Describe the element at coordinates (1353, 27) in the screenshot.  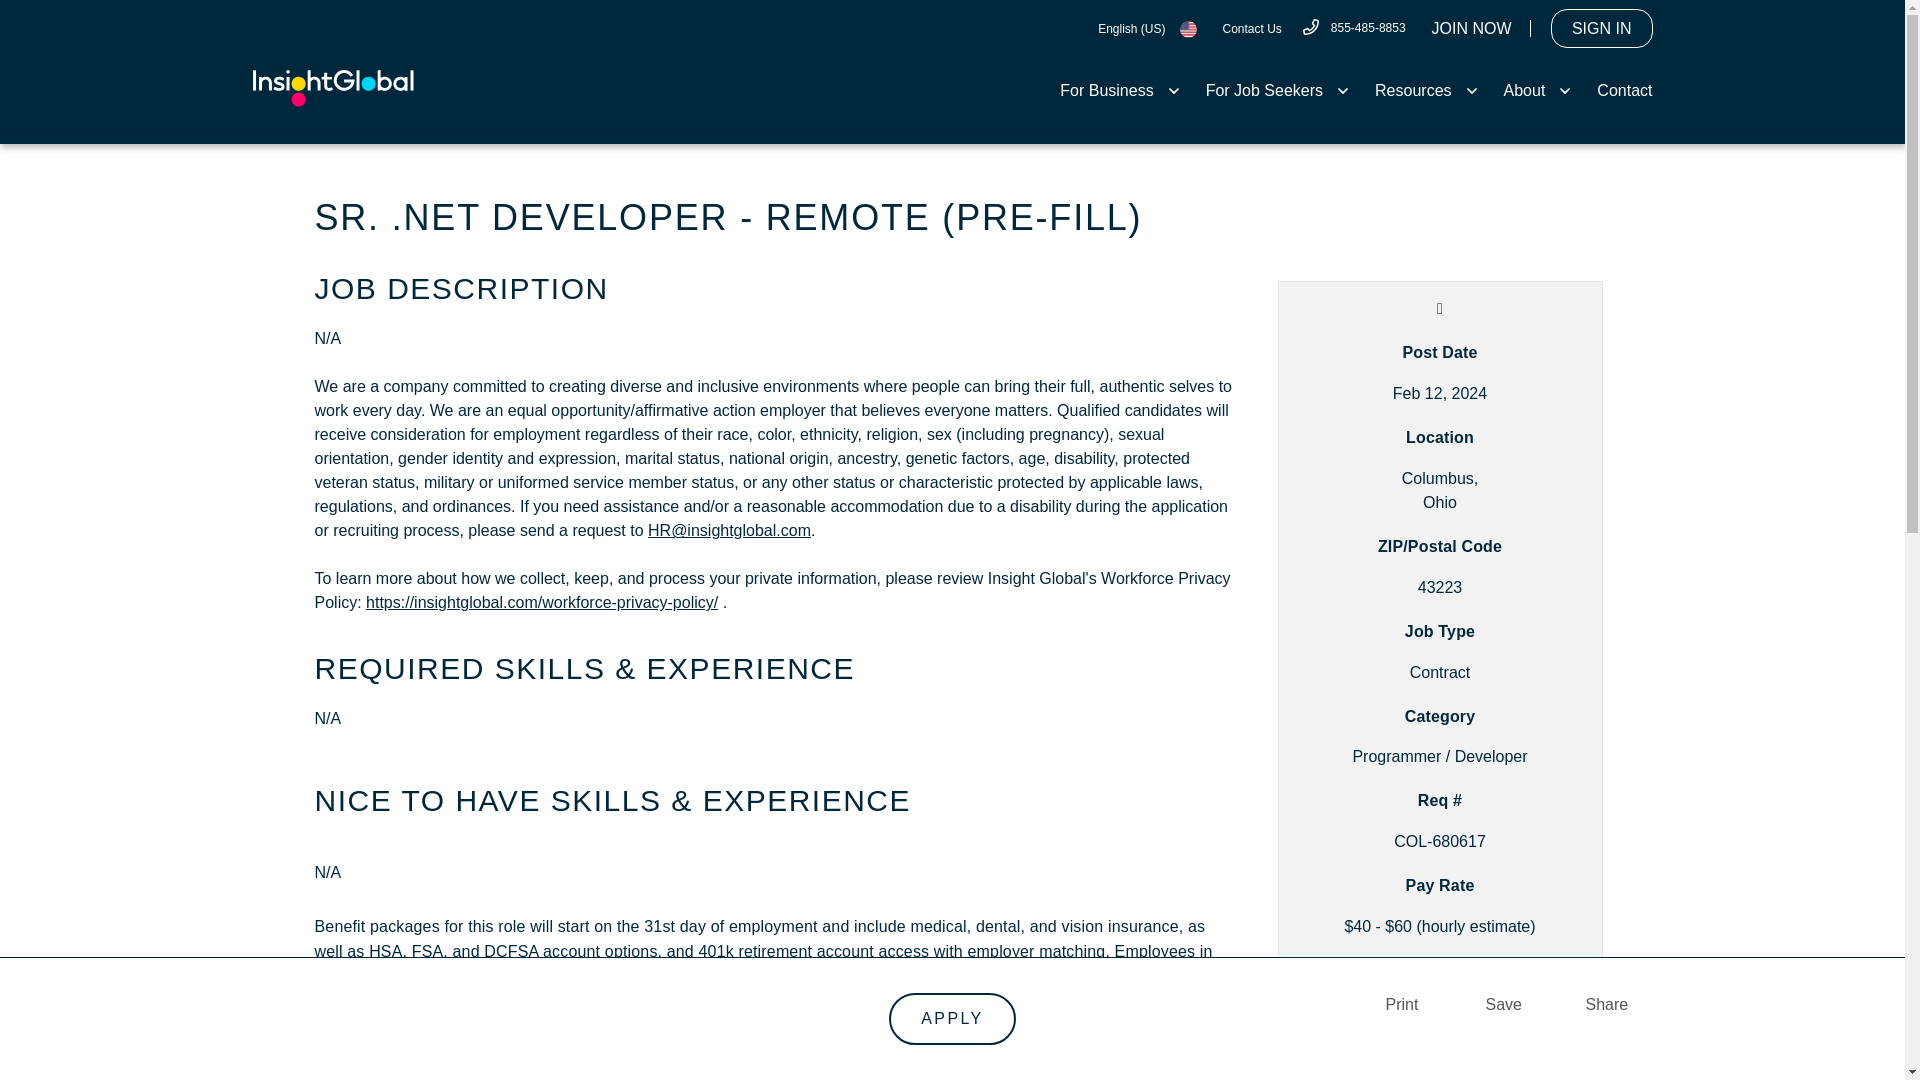
I see `855-485-8853` at that location.